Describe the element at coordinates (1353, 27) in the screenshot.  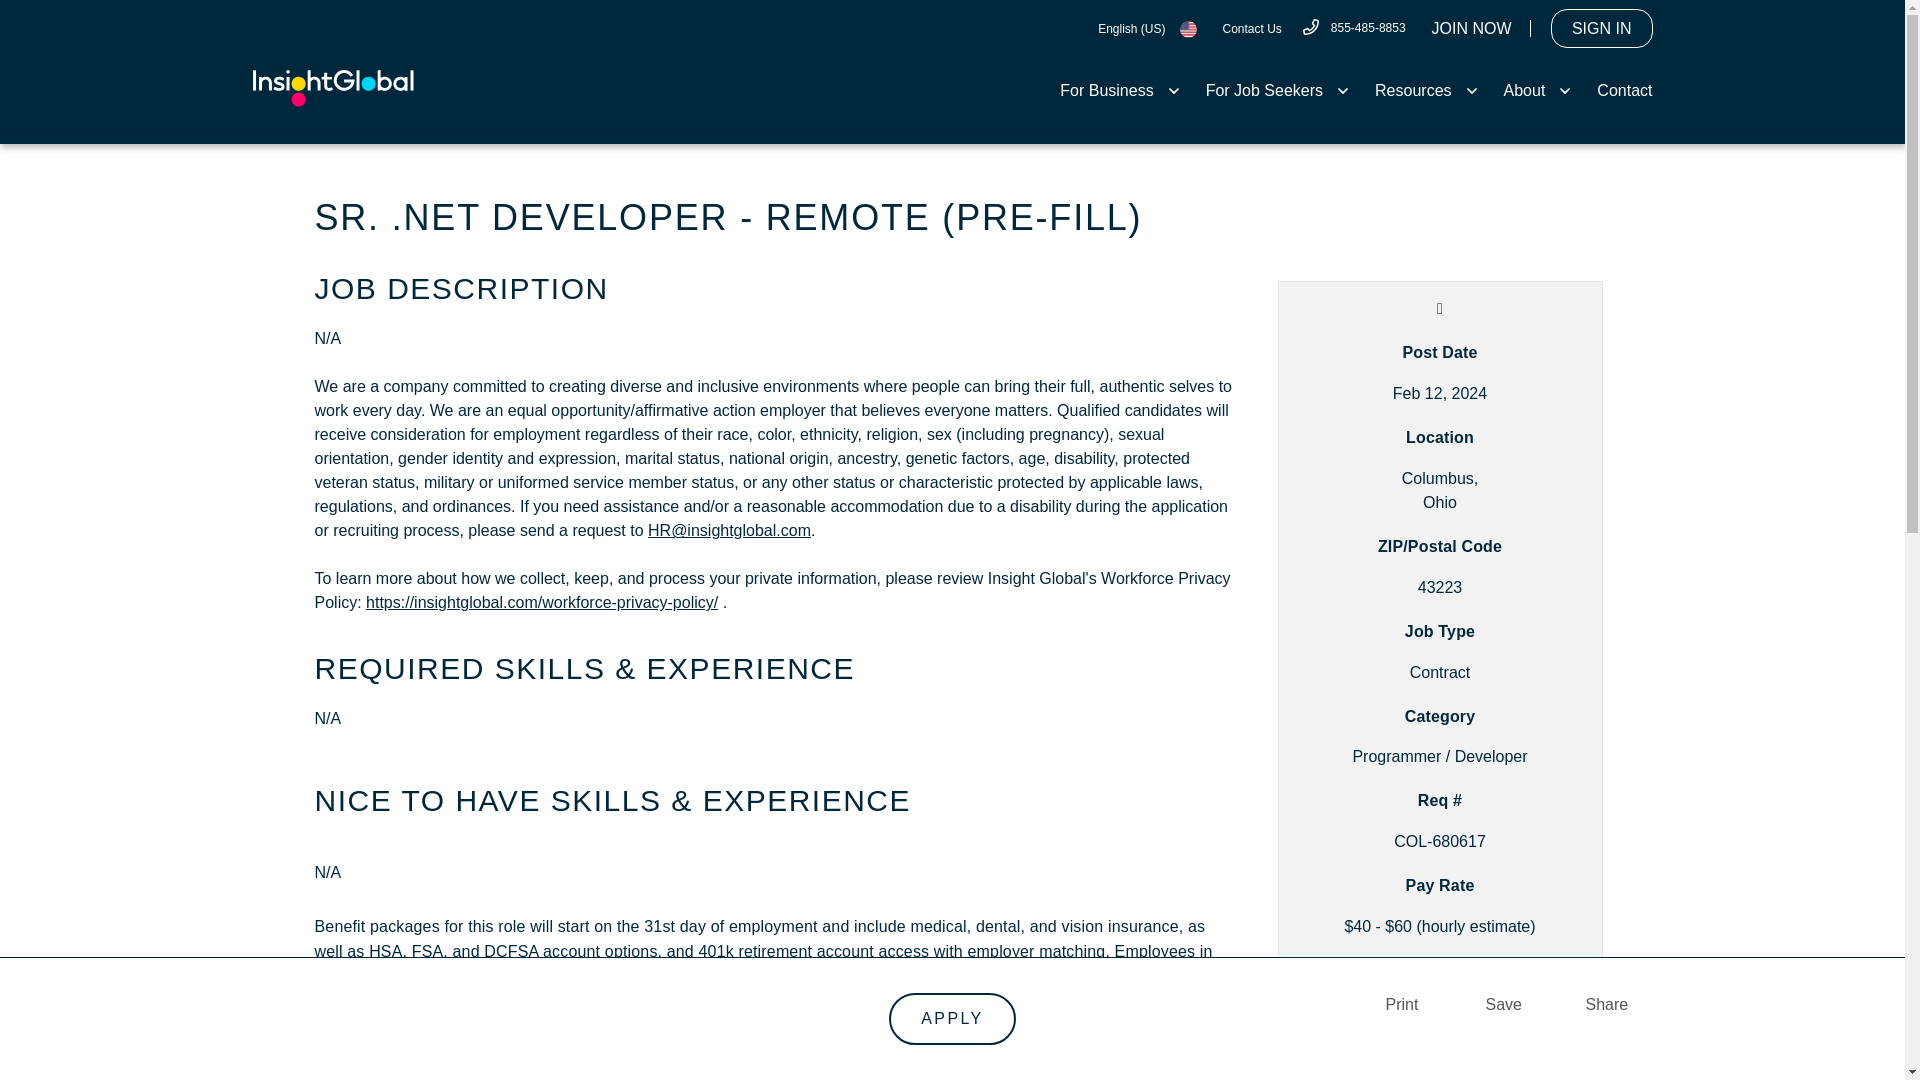
I see `855-485-8853` at that location.